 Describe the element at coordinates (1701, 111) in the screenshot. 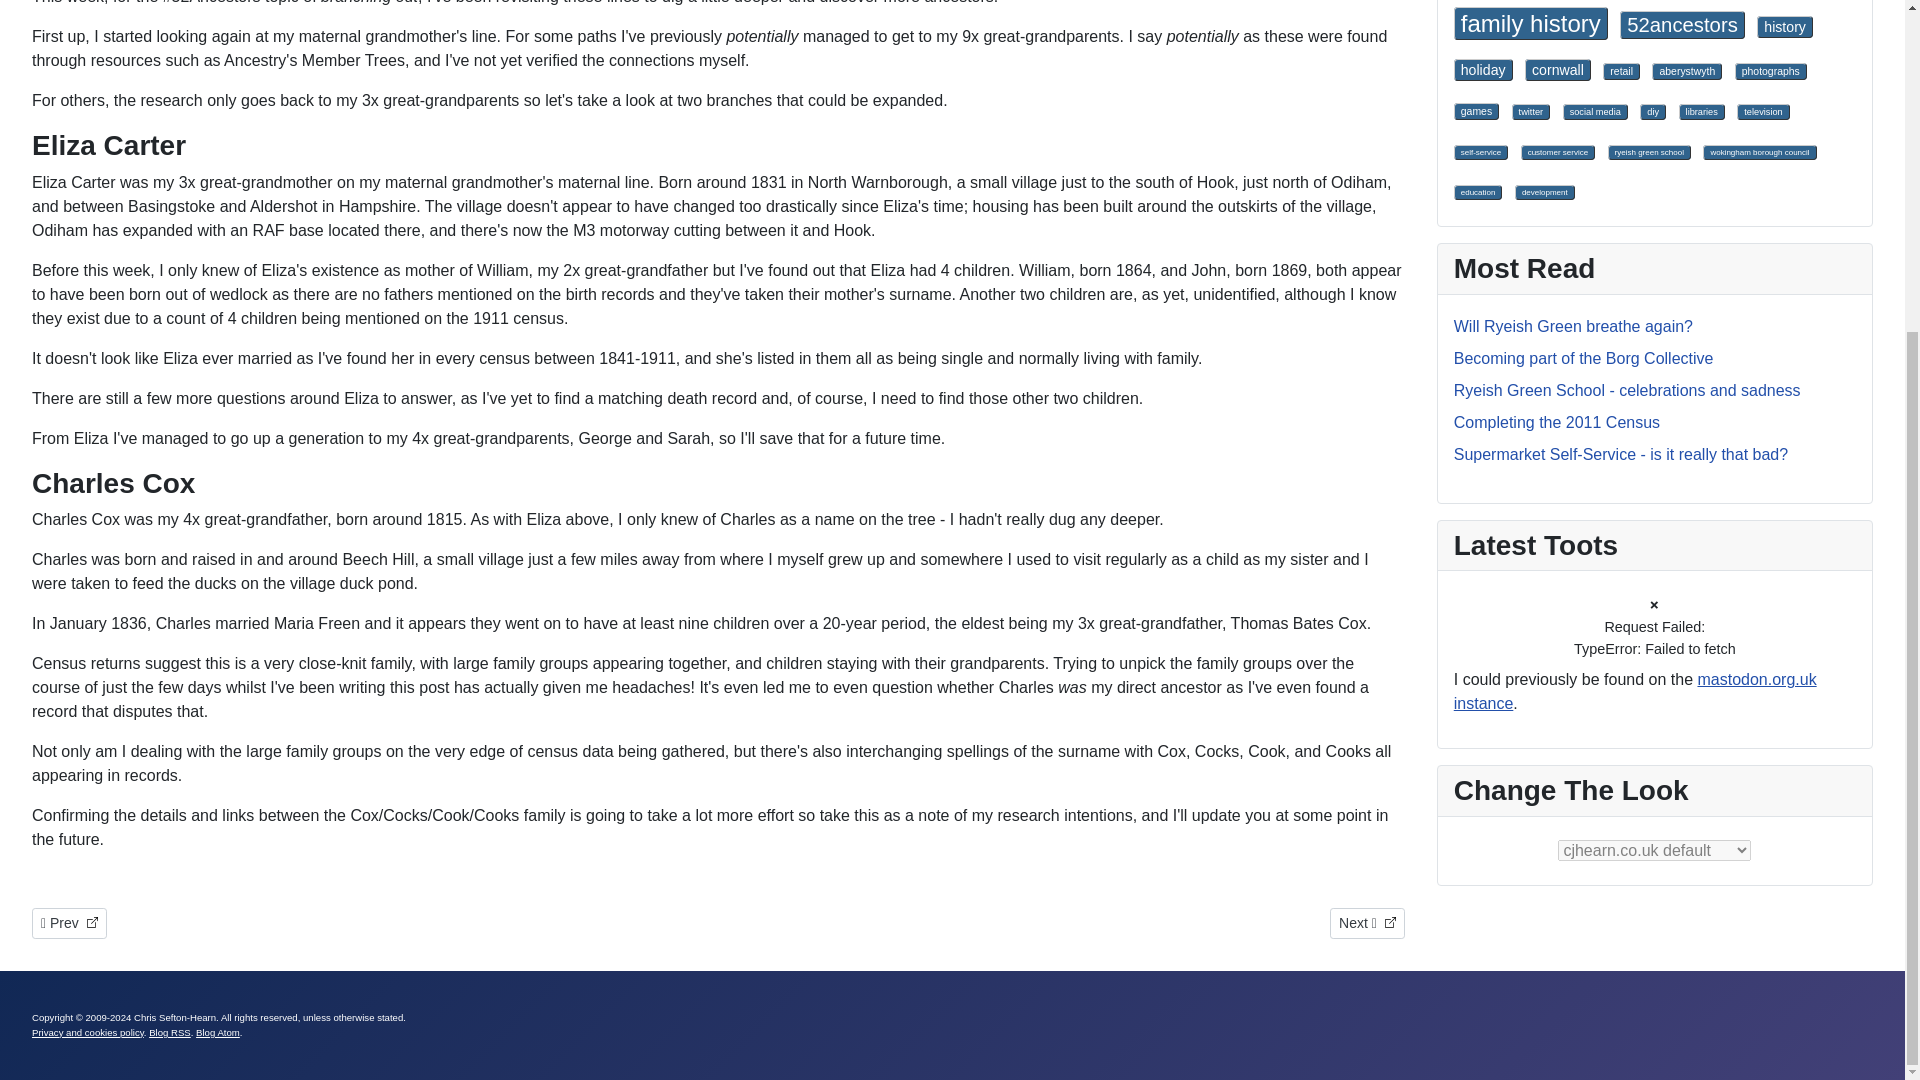

I see `libraries` at that location.